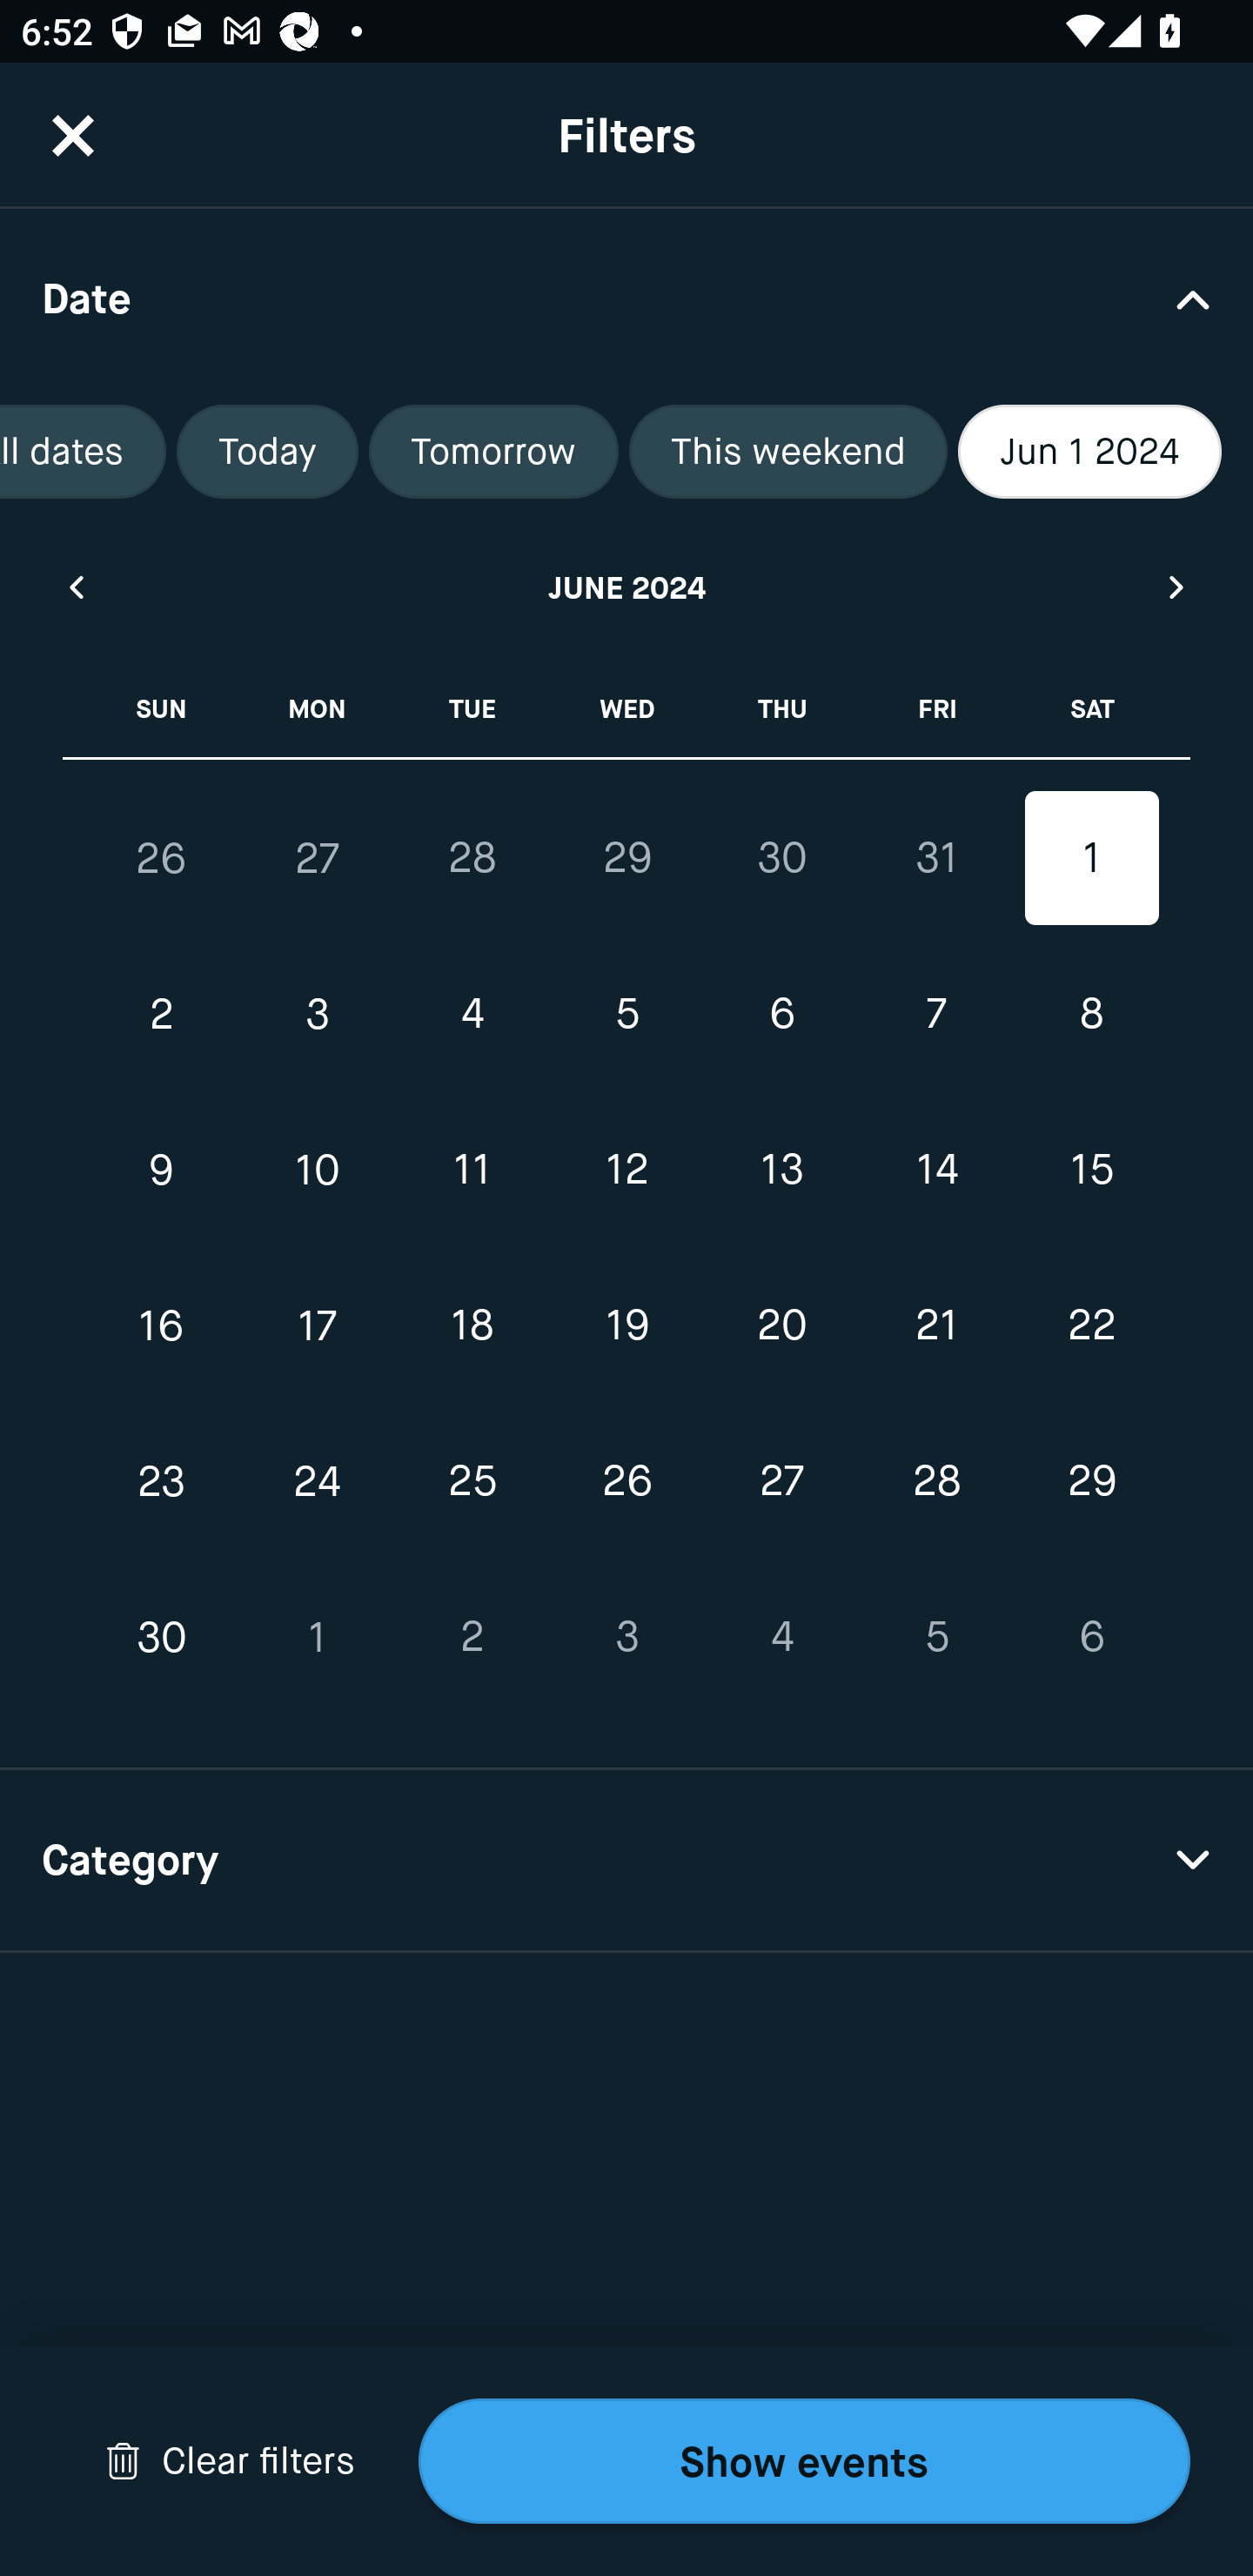 Image resolution: width=1253 pixels, height=2576 pixels. Describe the element at coordinates (1091, 1325) in the screenshot. I see `22` at that location.